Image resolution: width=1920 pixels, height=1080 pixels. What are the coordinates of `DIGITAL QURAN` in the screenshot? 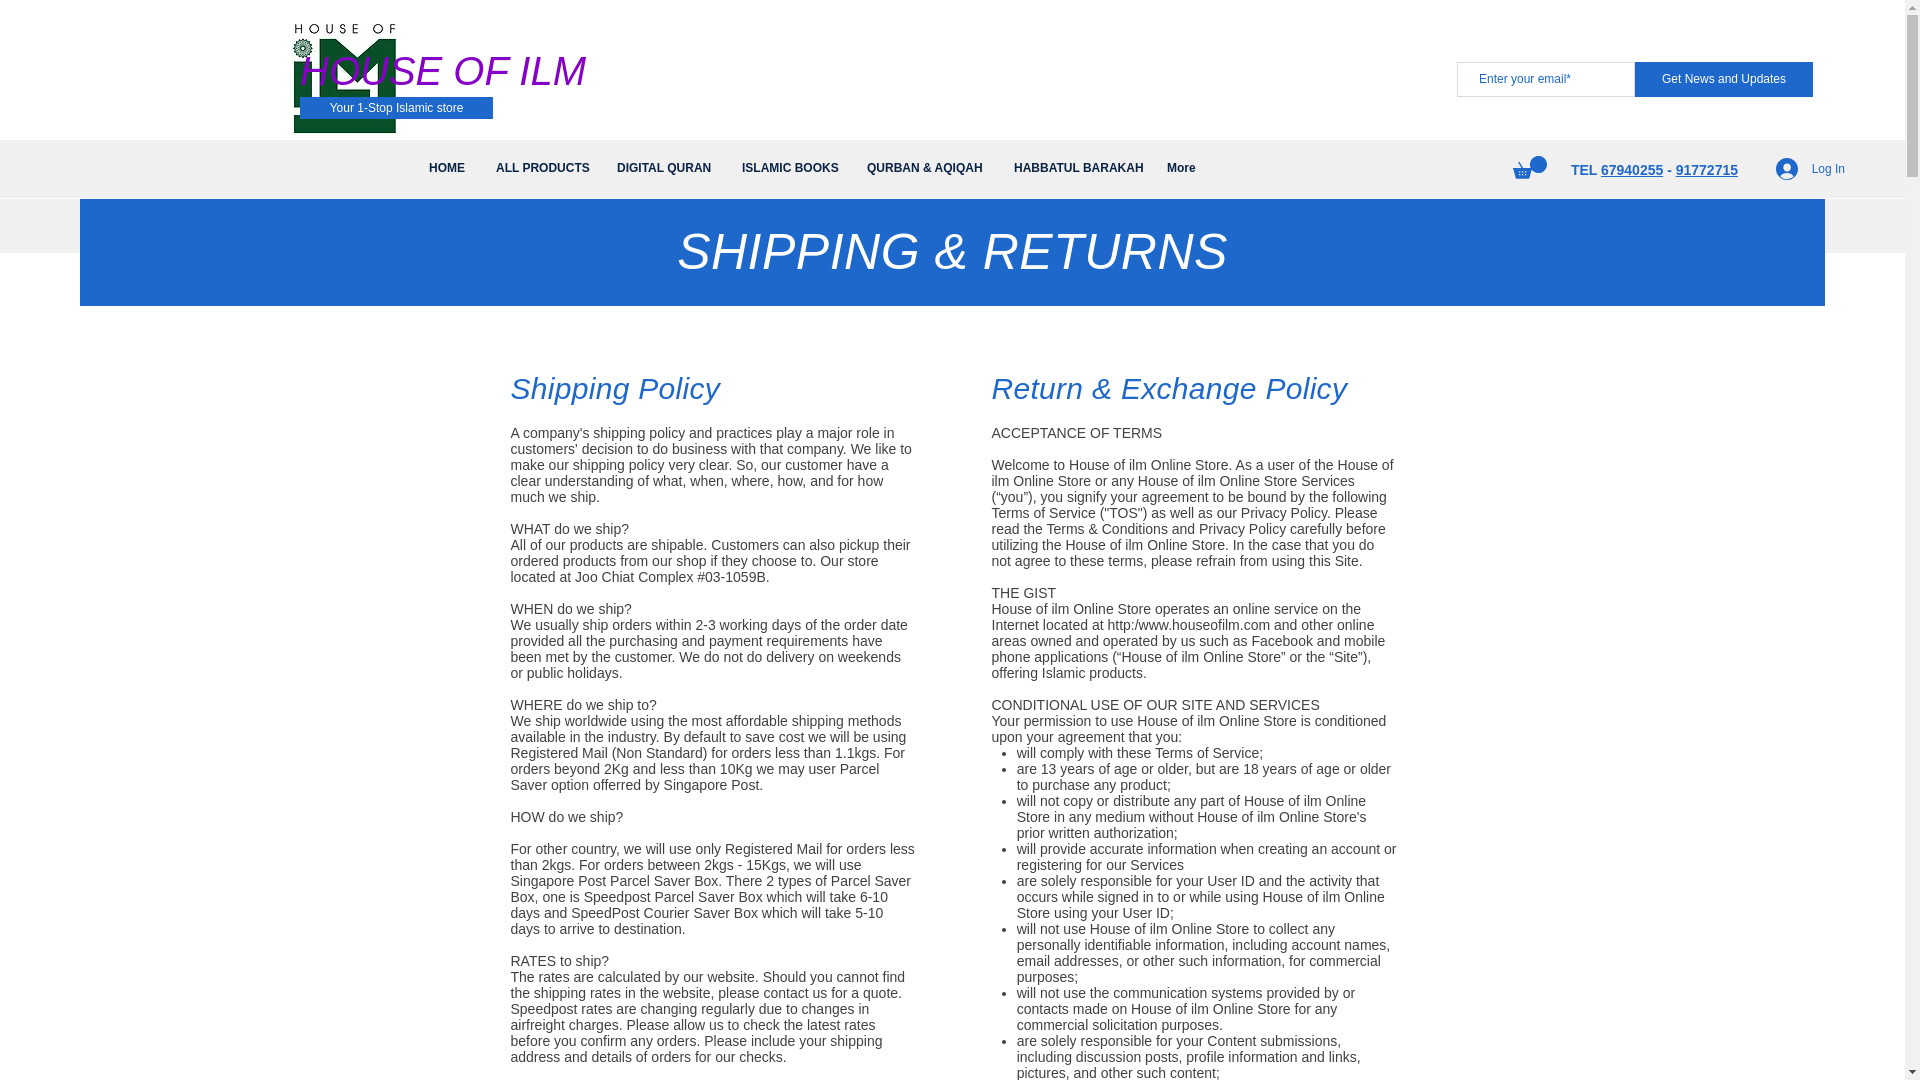 It's located at (664, 168).